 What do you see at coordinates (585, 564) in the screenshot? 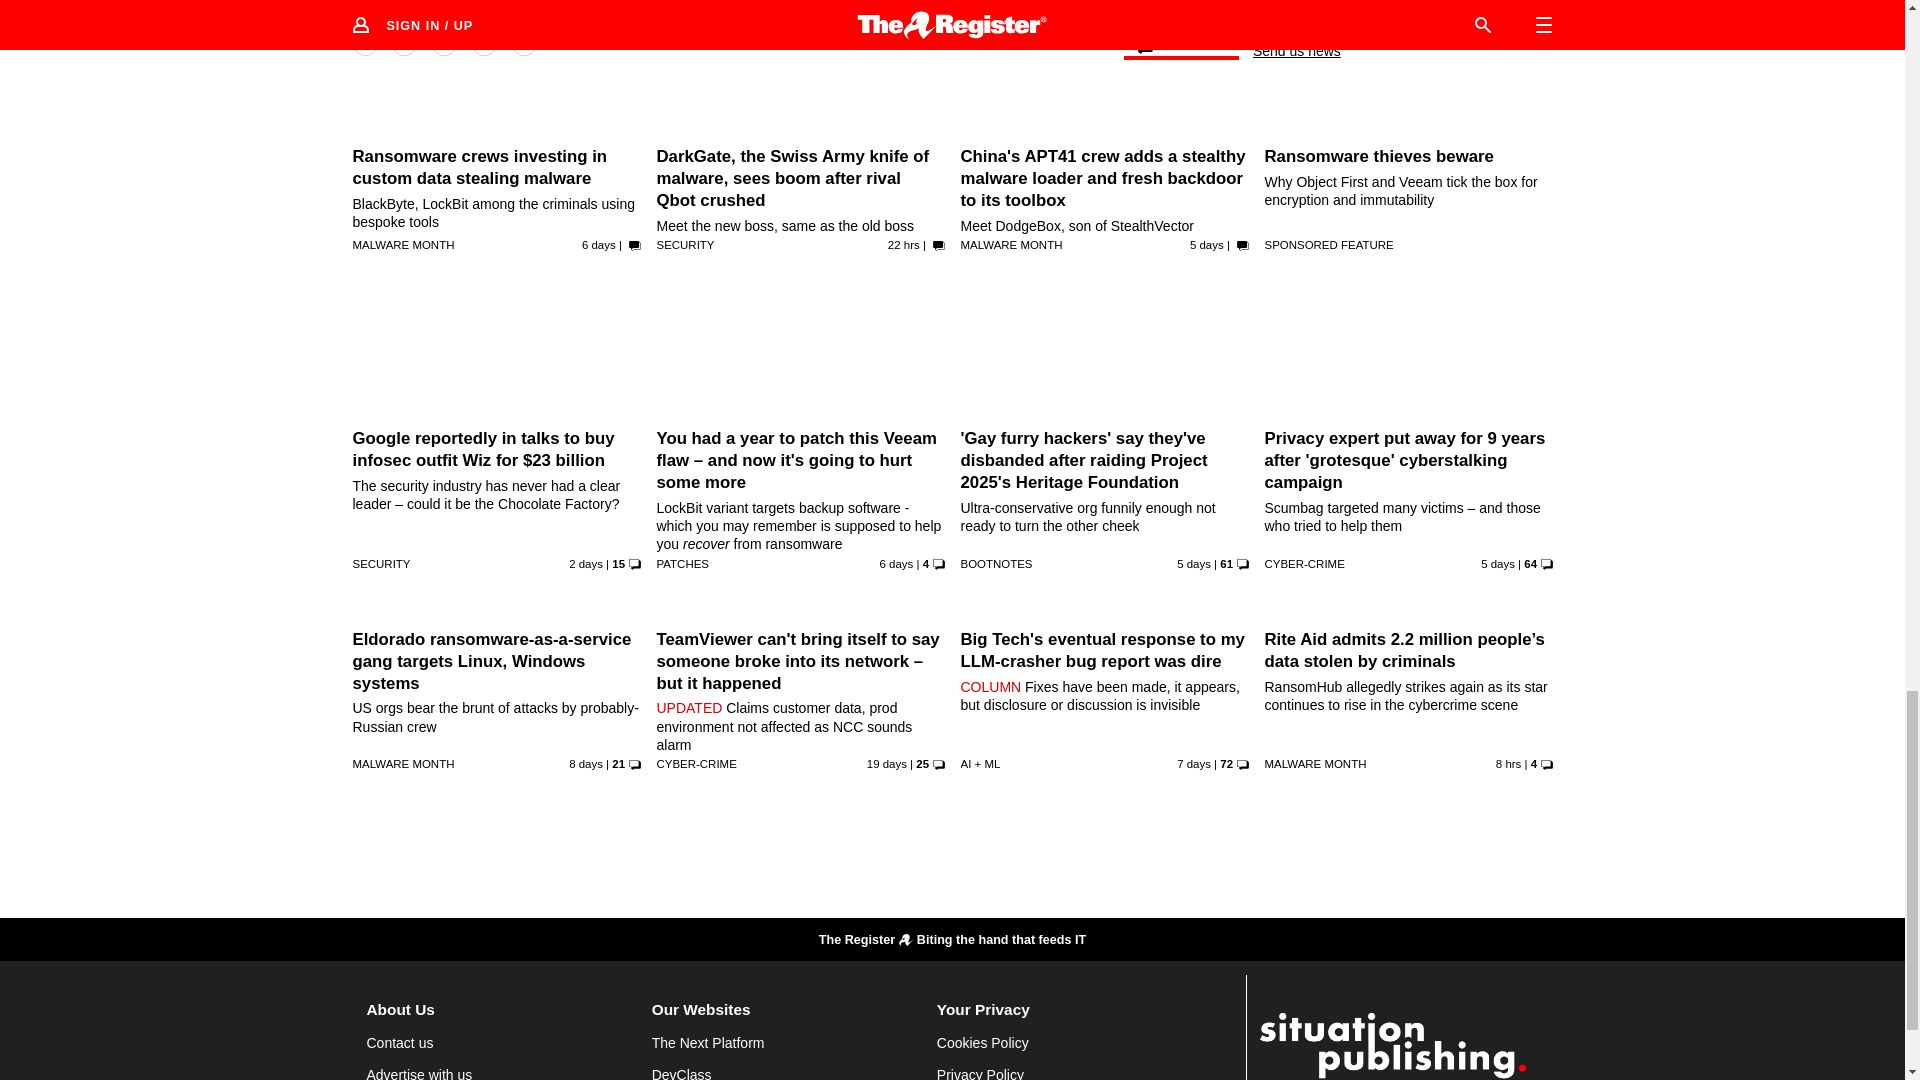
I see `15 Jul 2024 4:39` at bounding box center [585, 564].